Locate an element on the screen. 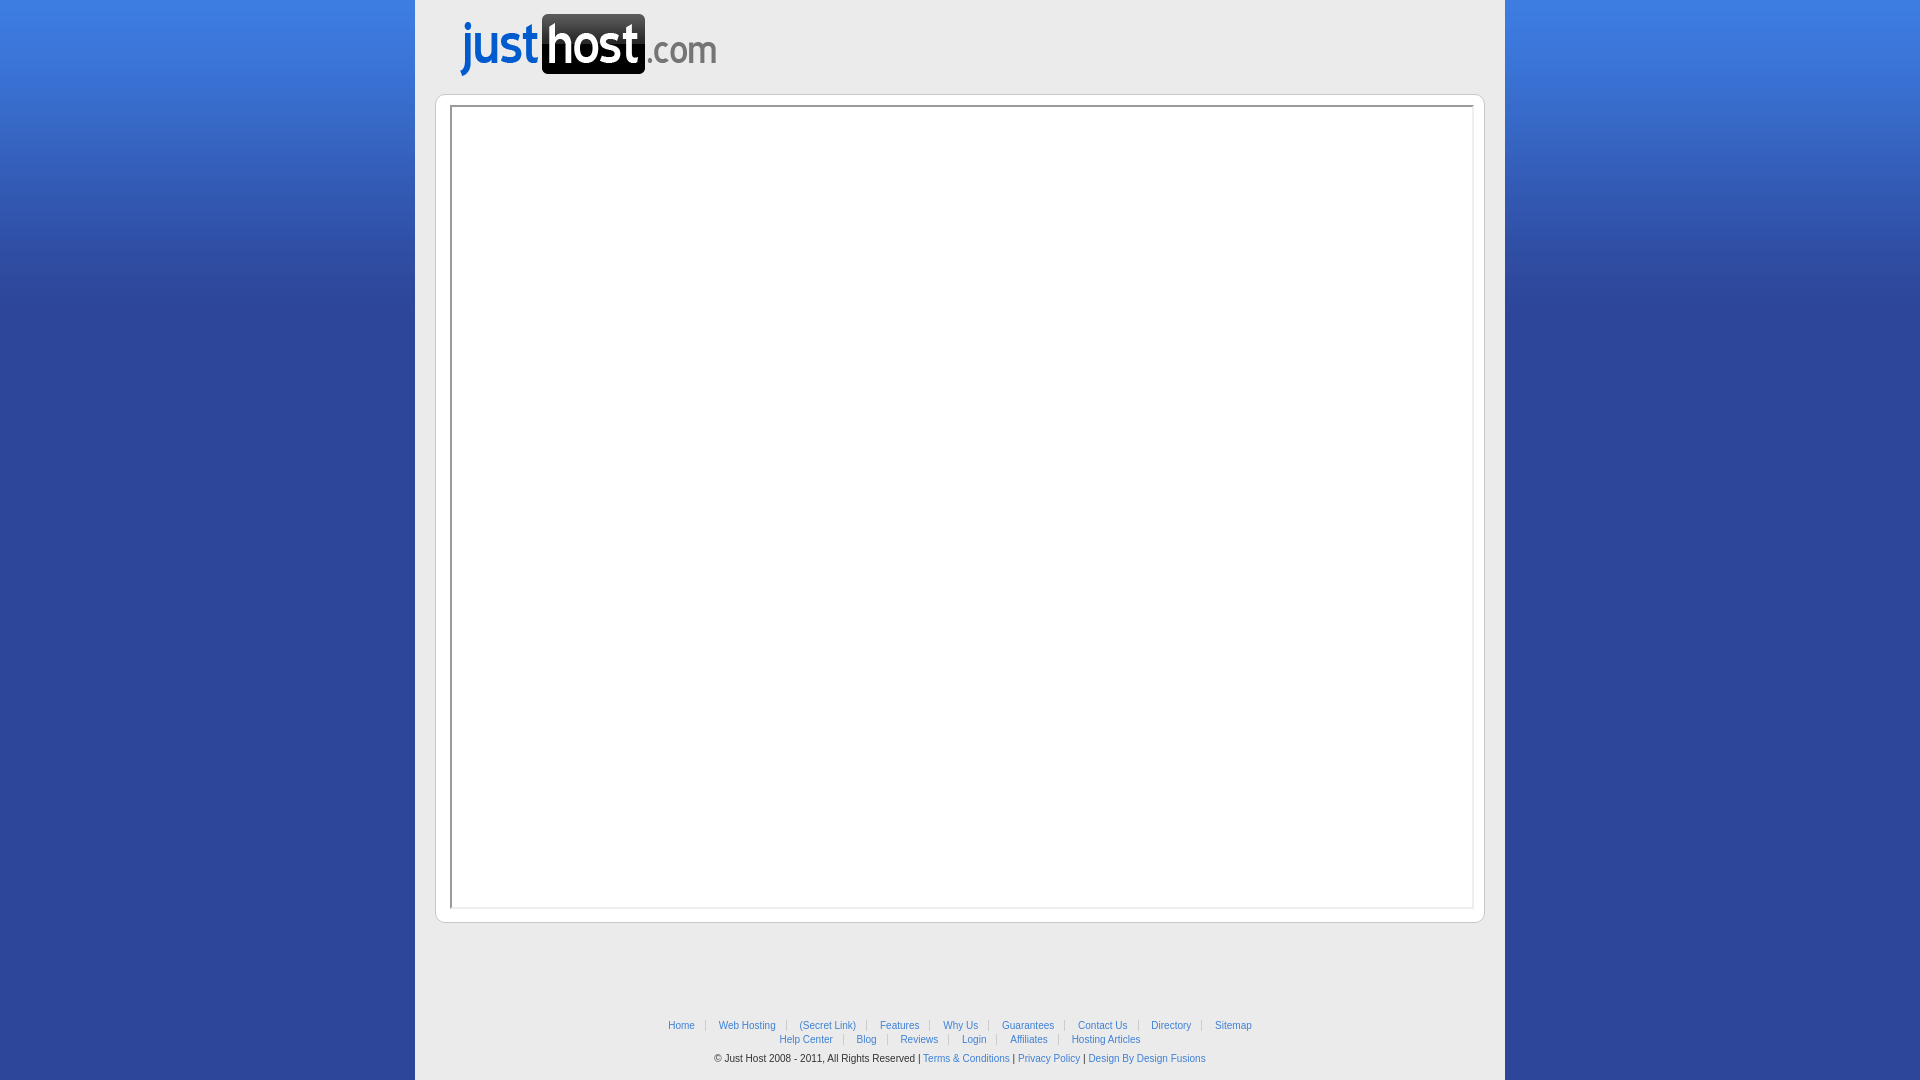 The height and width of the screenshot is (1080, 1920). Sitemap is located at coordinates (1234, 1026).